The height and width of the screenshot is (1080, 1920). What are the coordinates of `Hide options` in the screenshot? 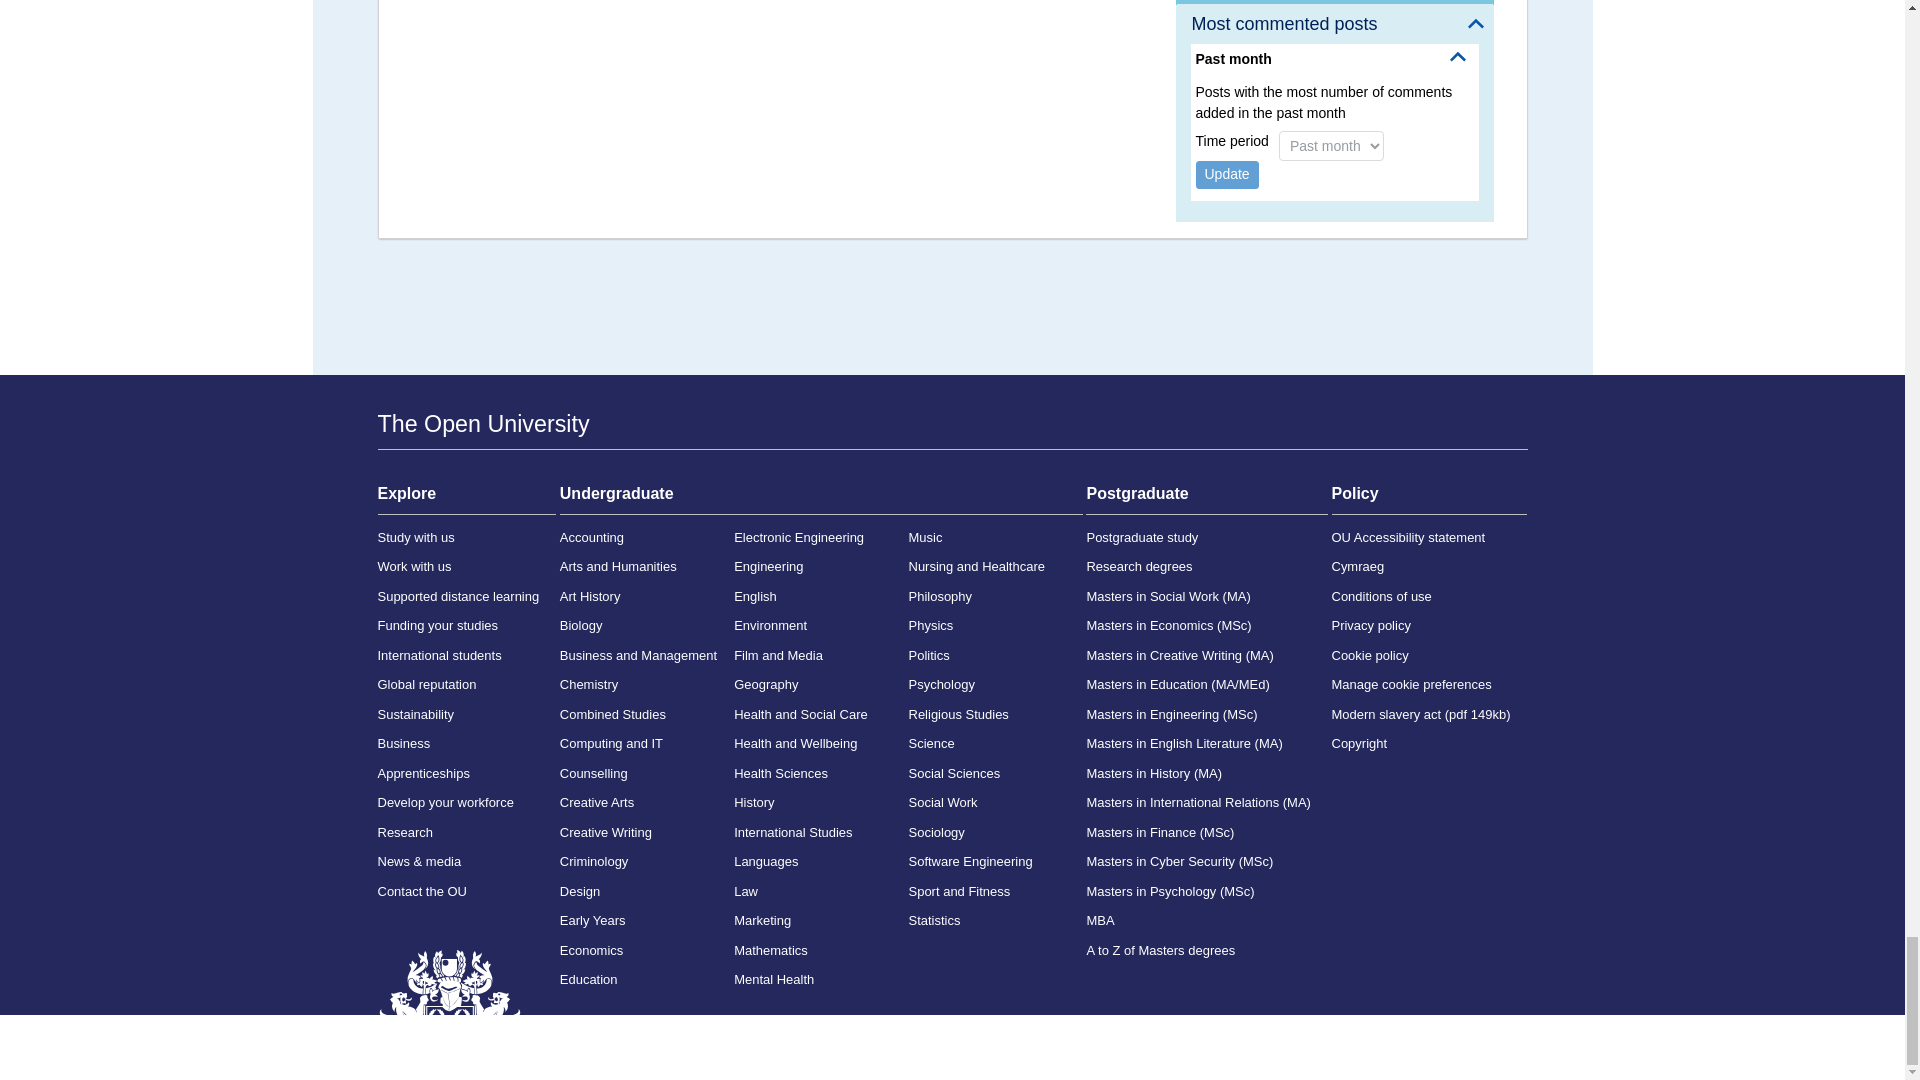 It's located at (1458, 56).